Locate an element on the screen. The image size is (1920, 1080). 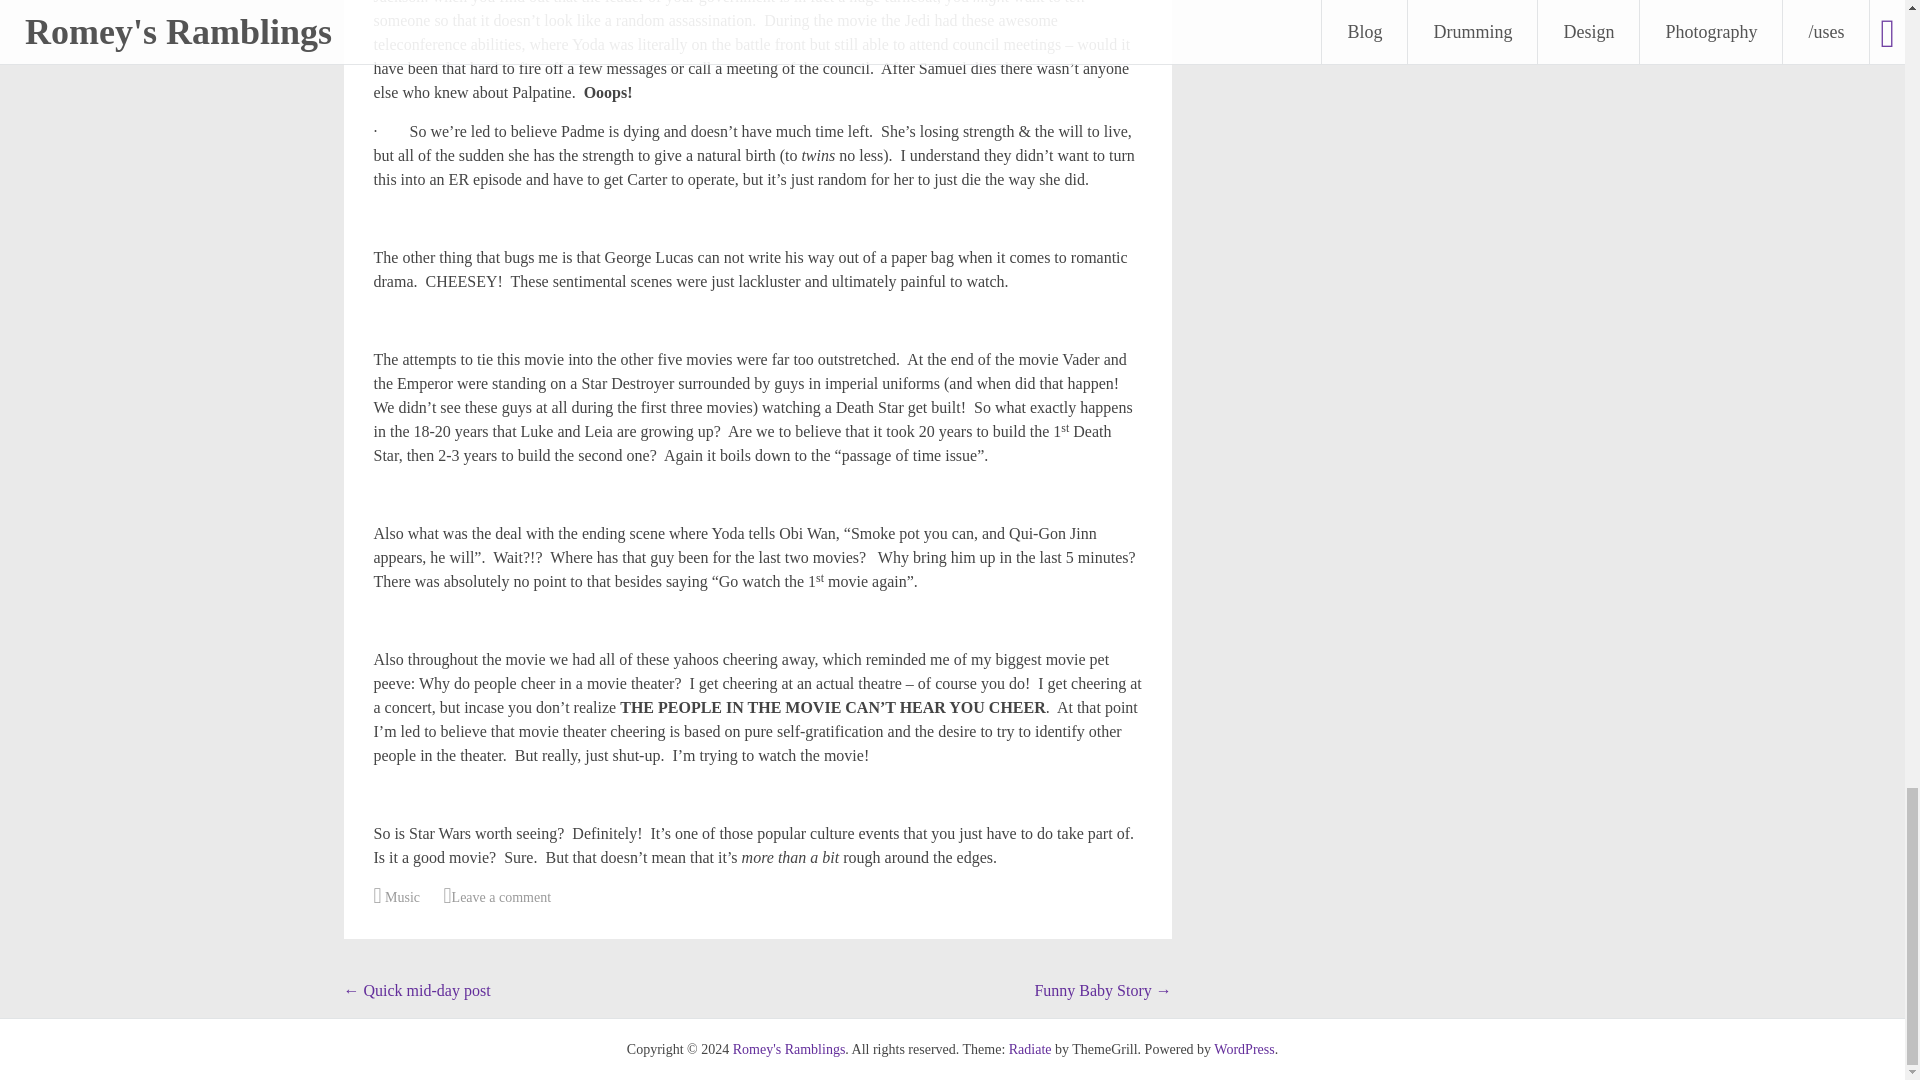
Music is located at coordinates (402, 897).